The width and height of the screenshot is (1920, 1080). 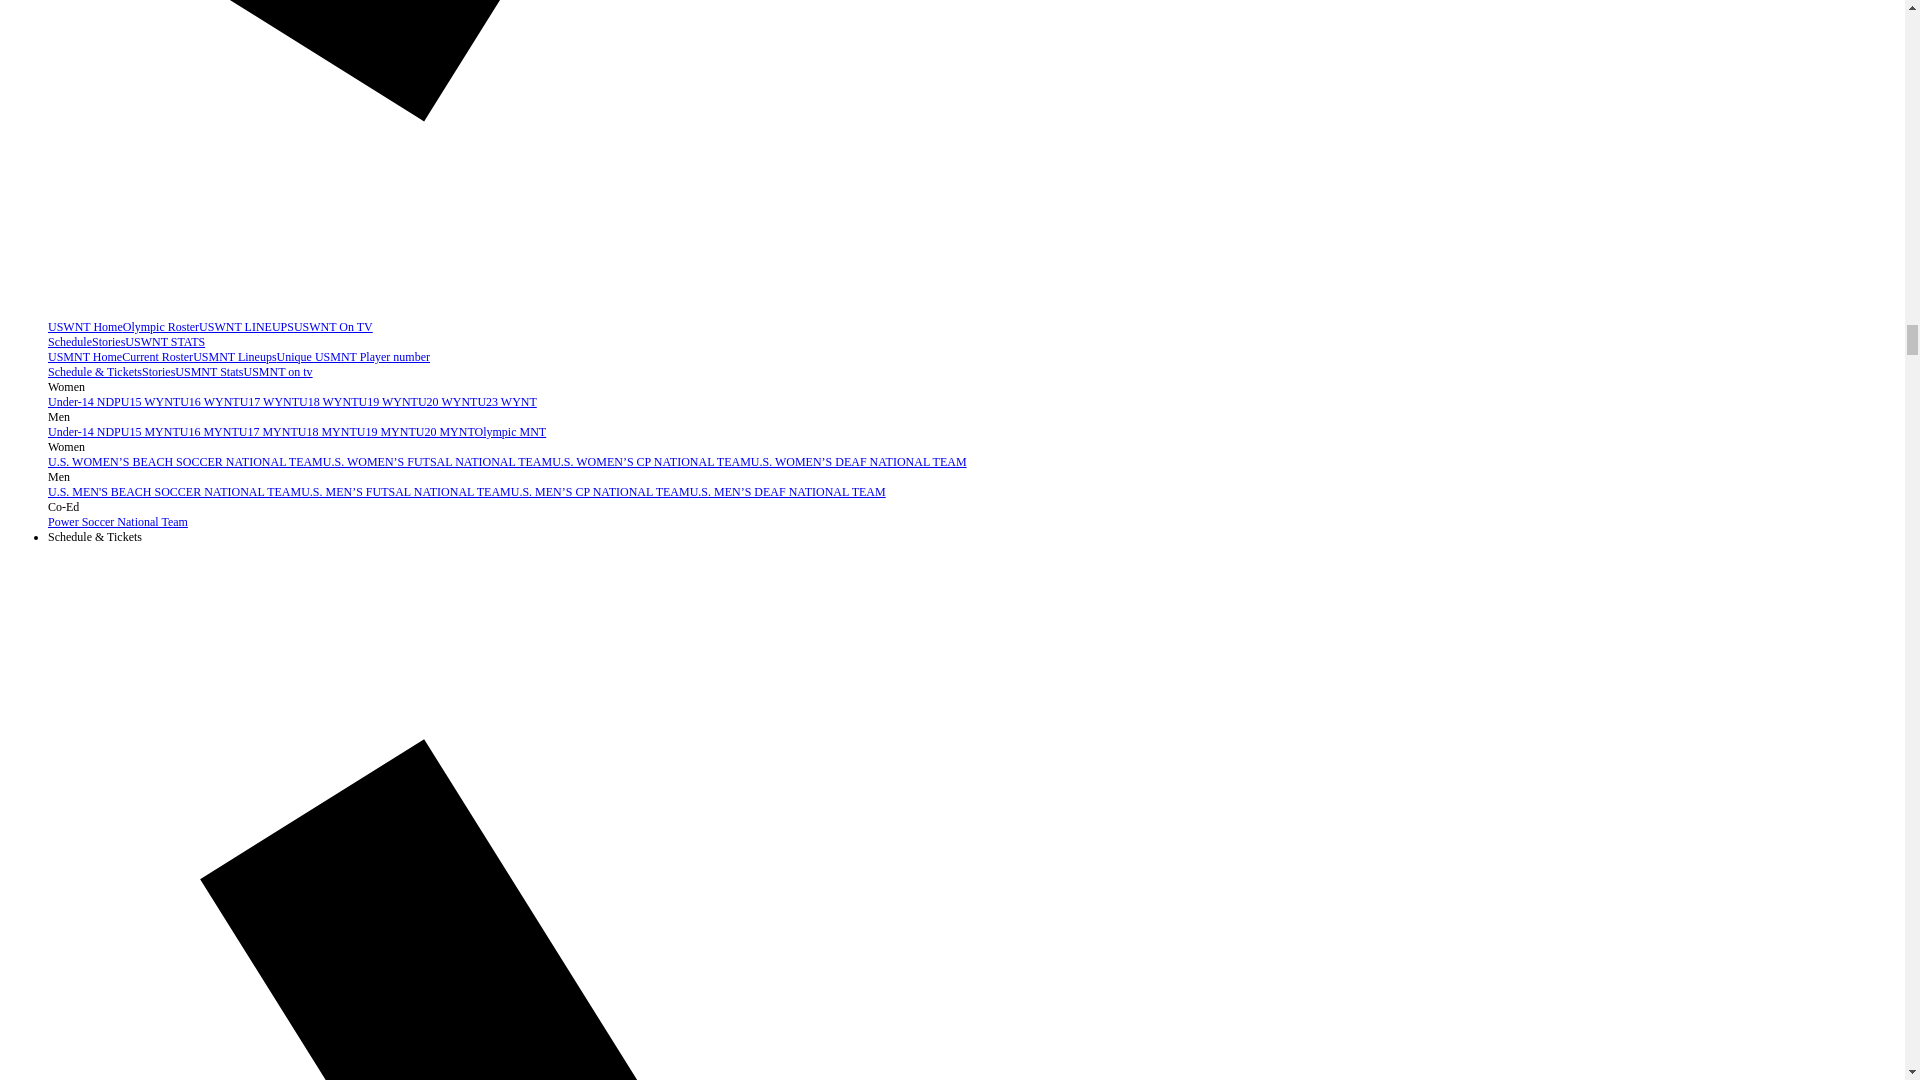 What do you see at coordinates (85, 356) in the screenshot?
I see `USMNT Home` at bounding box center [85, 356].